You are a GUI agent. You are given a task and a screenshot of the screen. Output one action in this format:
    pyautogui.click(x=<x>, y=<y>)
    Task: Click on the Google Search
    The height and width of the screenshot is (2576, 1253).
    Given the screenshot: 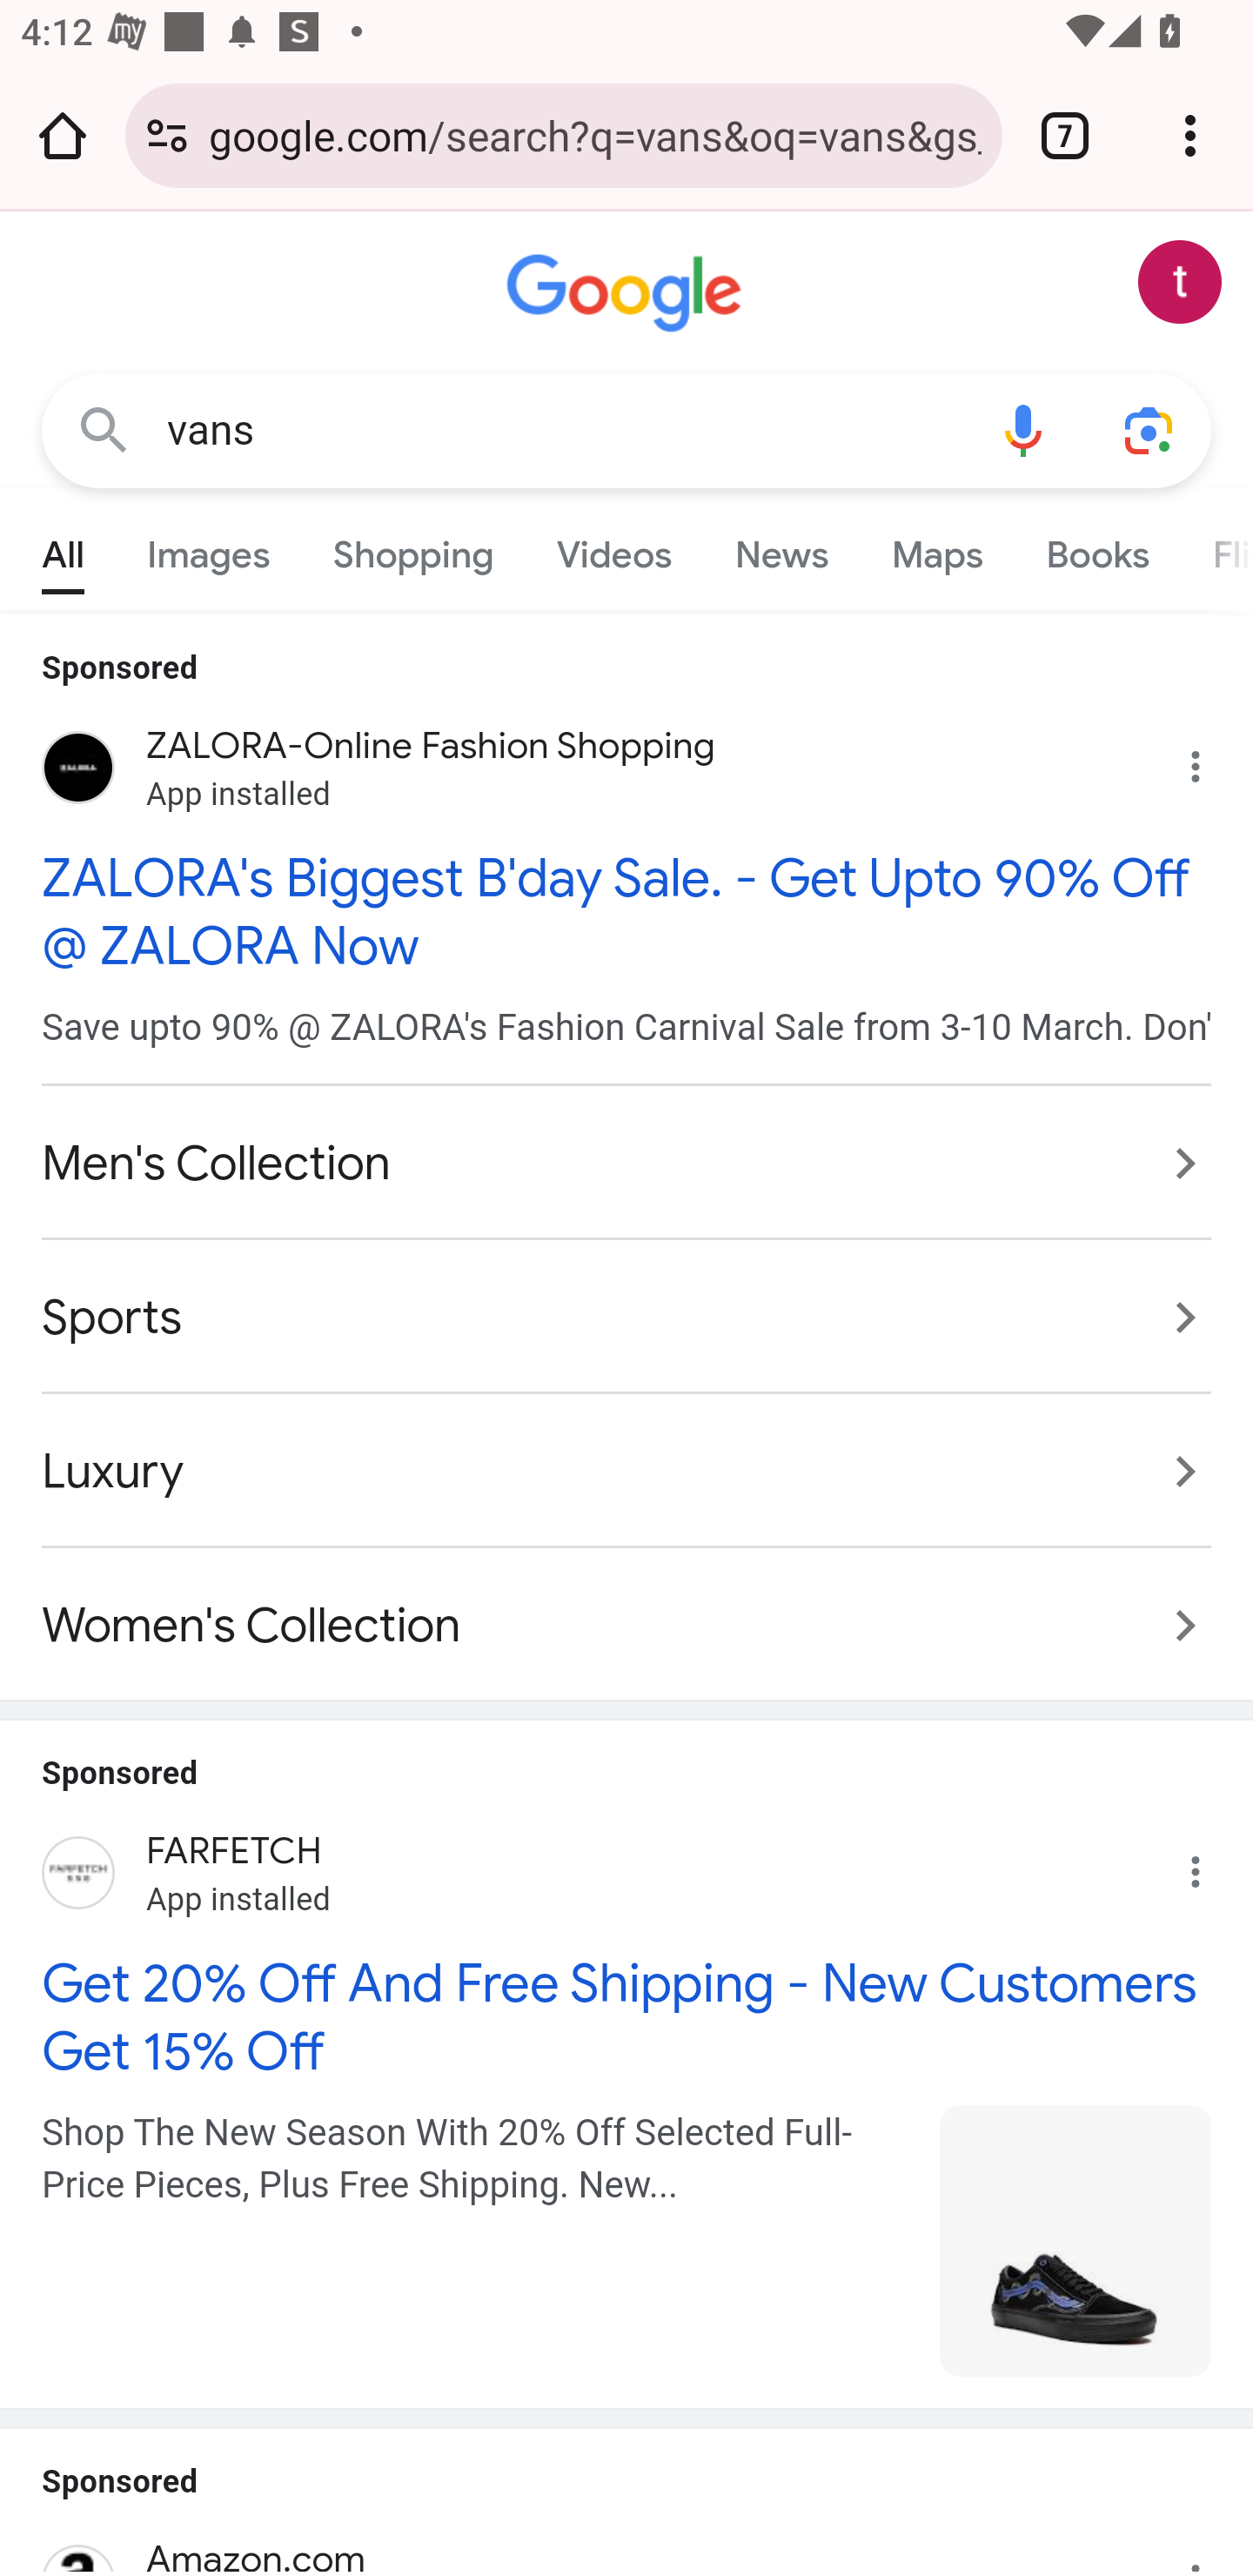 What is the action you would take?
    pyautogui.click(x=104, y=432)
    